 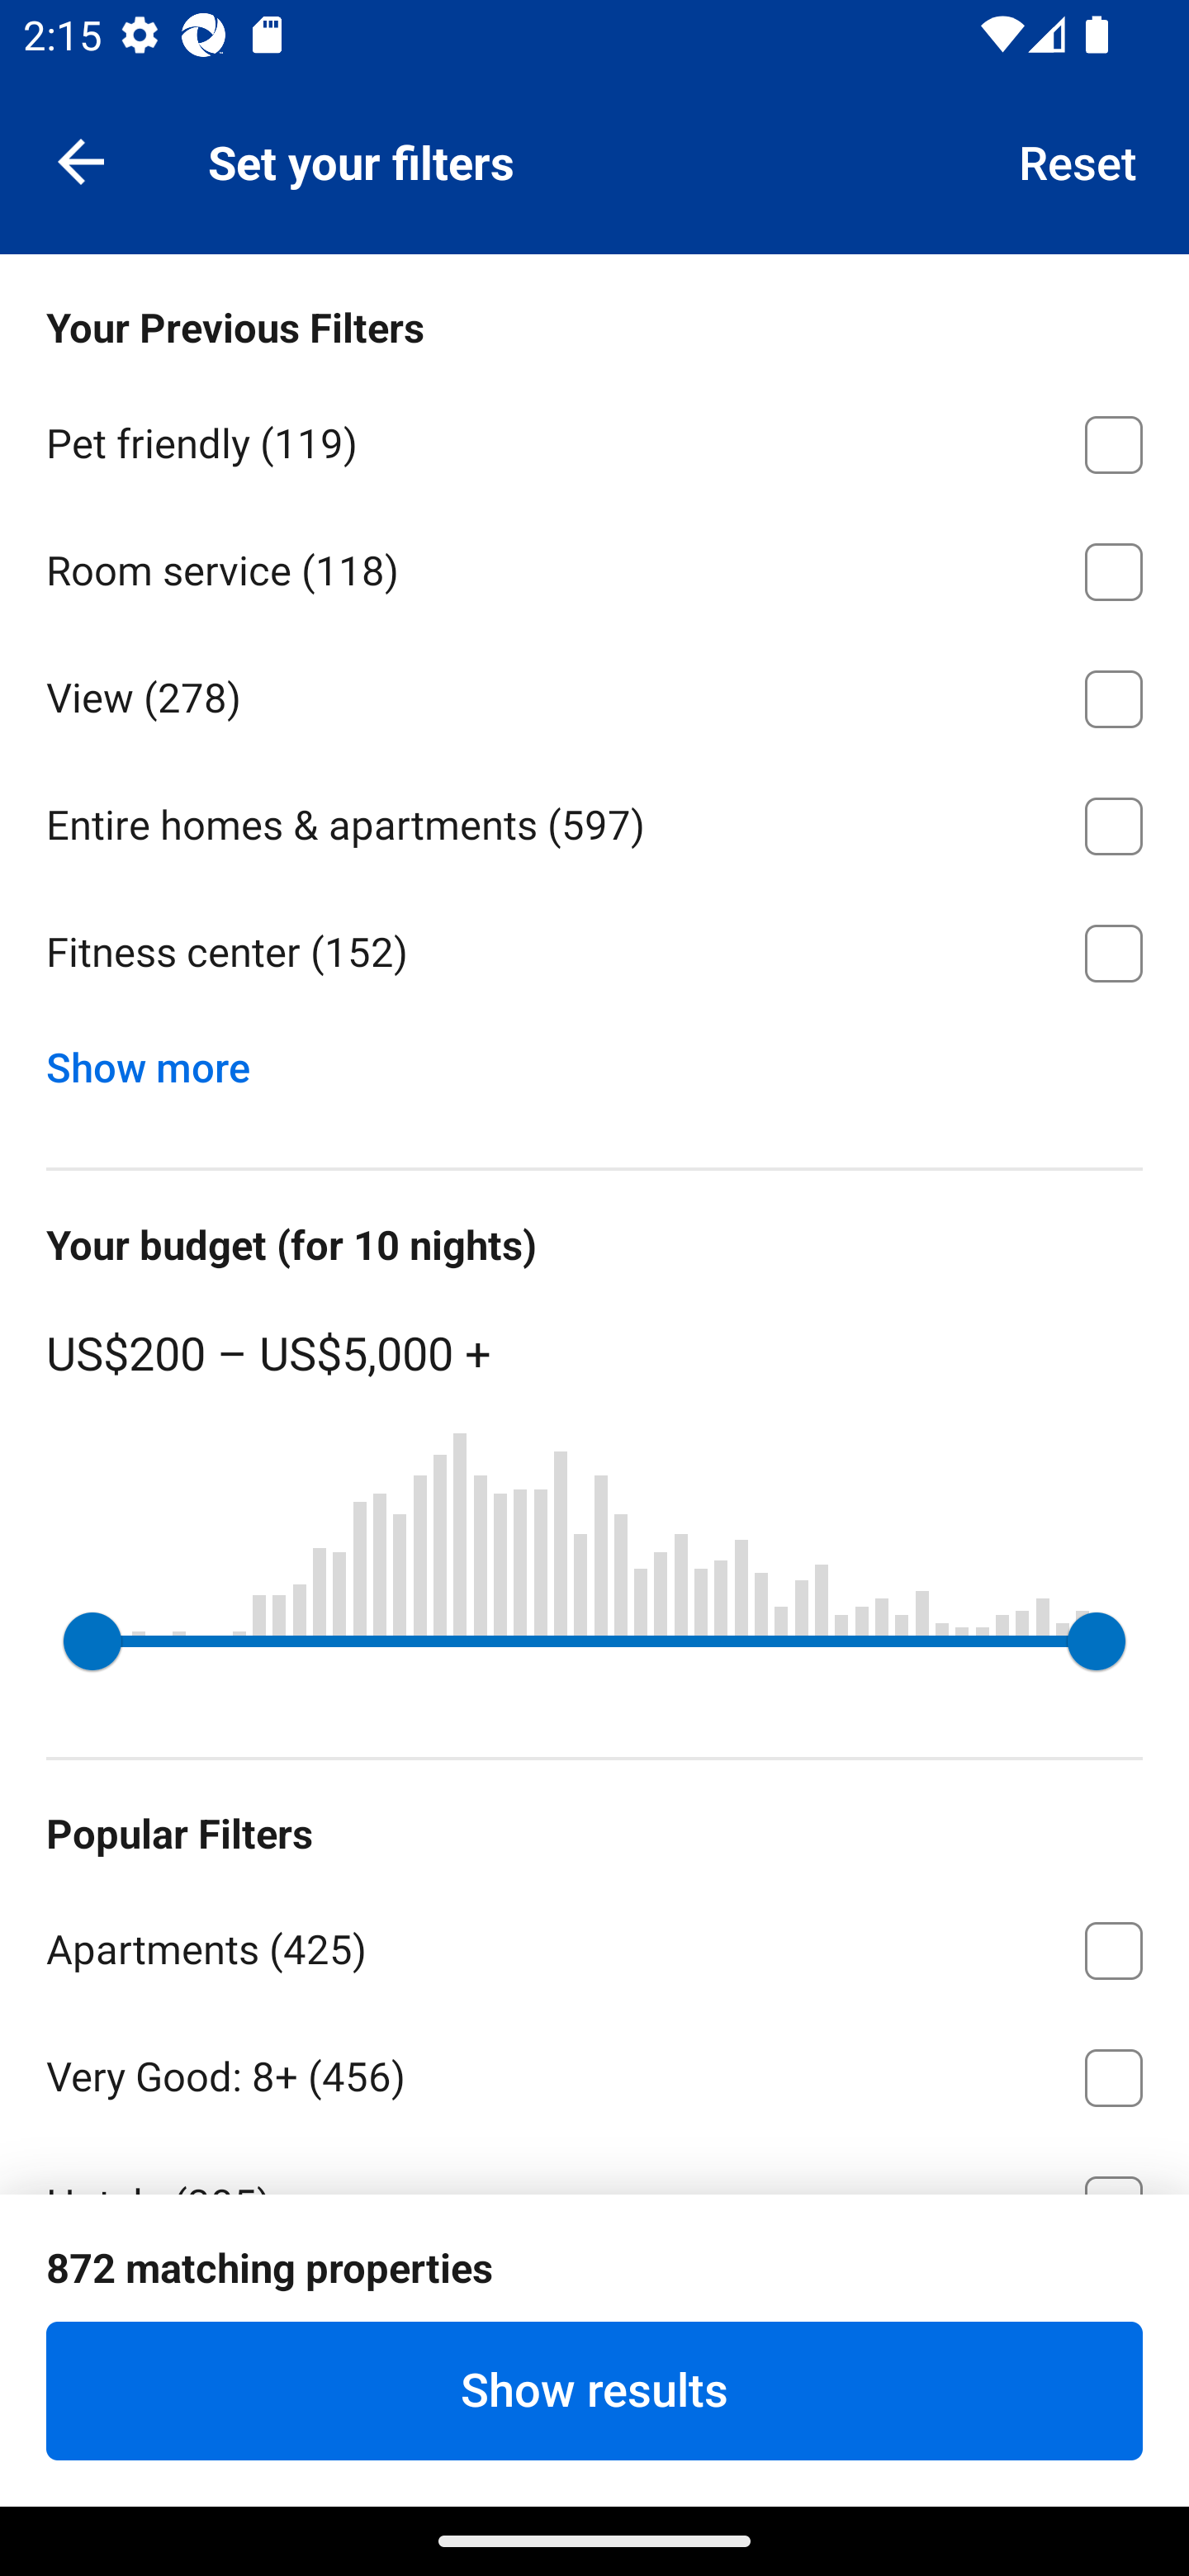 I want to click on Very Good: 8+ ⁦(456), so click(x=594, y=2072).